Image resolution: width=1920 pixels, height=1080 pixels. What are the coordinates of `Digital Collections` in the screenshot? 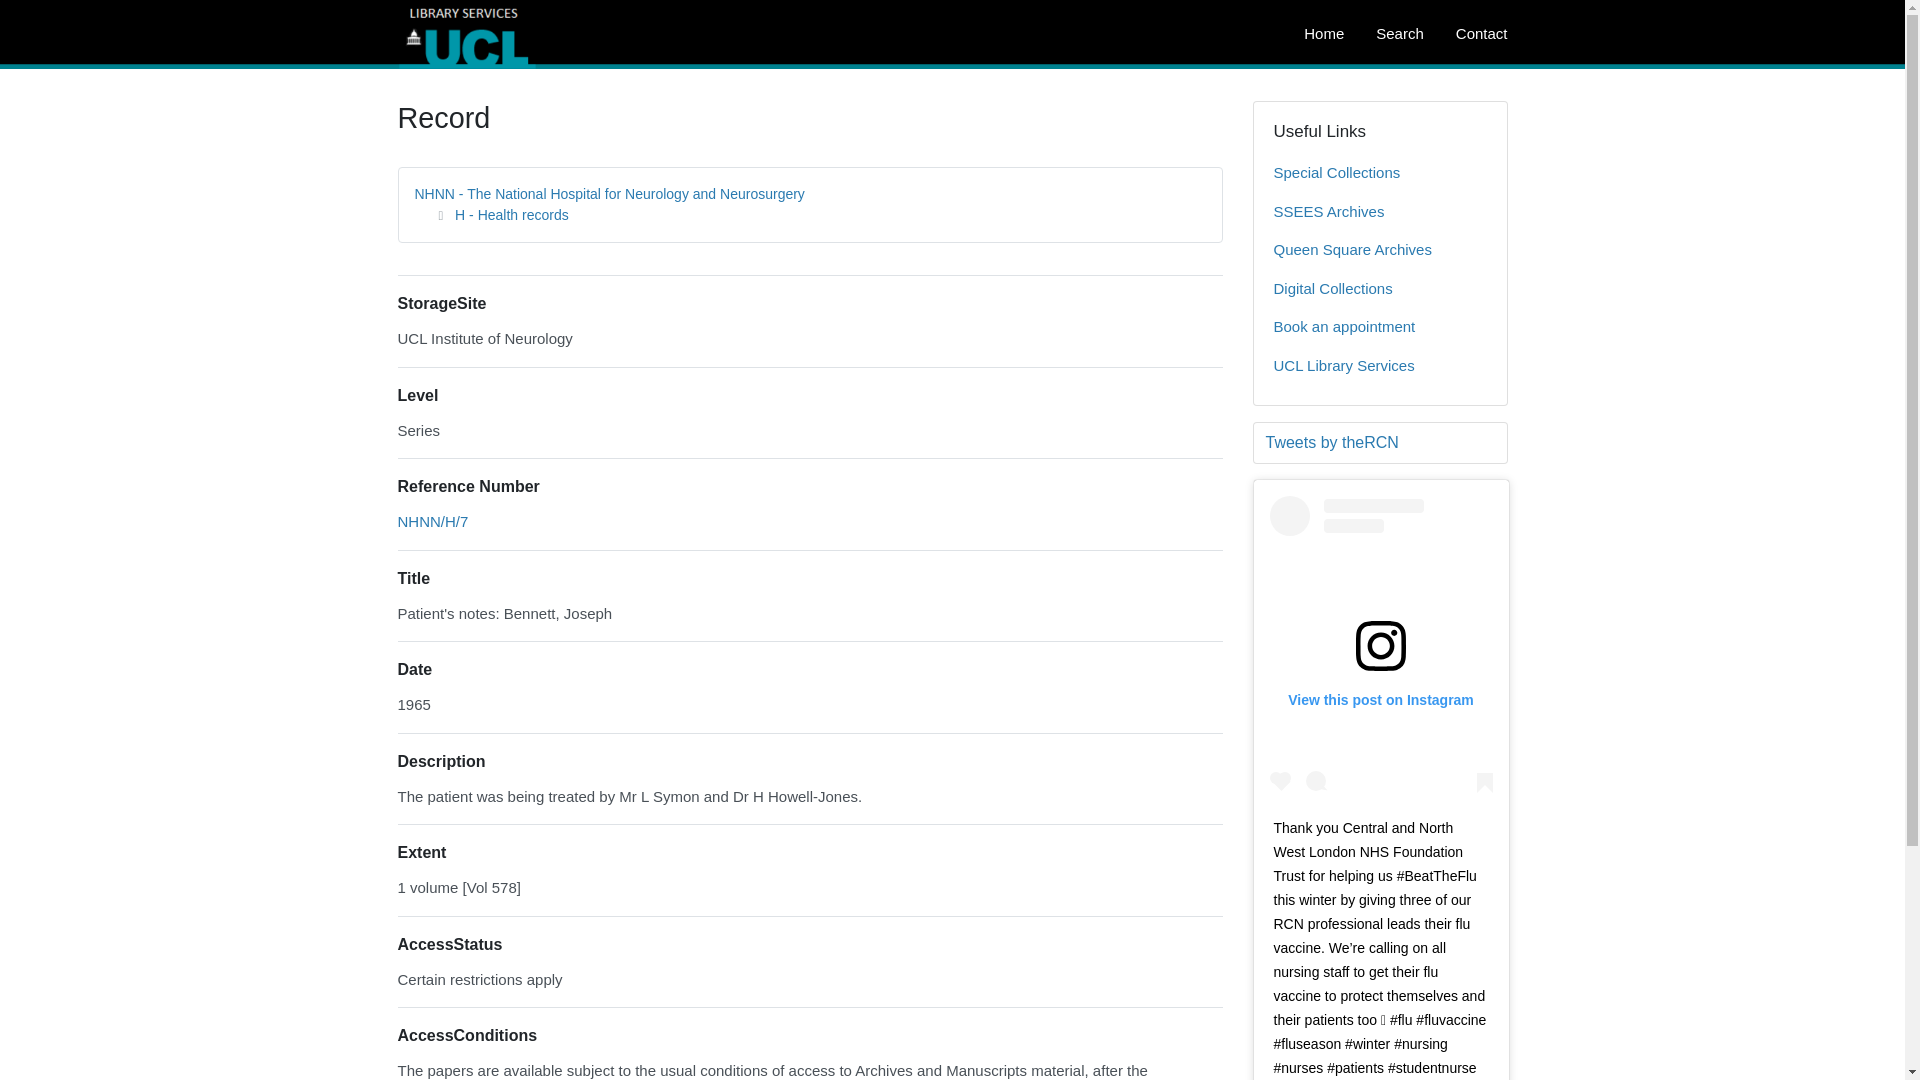 It's located at (1380, 289).